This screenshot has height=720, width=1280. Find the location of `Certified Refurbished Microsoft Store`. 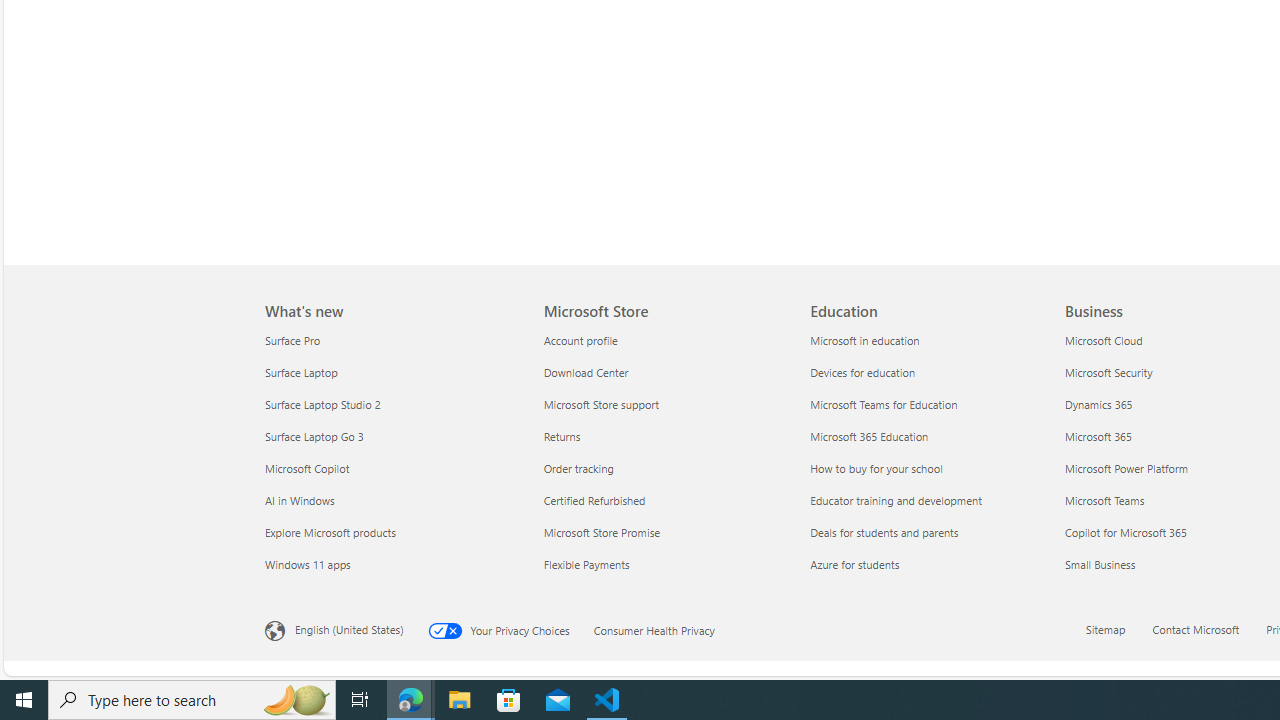

Certified Refurbished Microsoft Store is located at coordinates (594, 500).